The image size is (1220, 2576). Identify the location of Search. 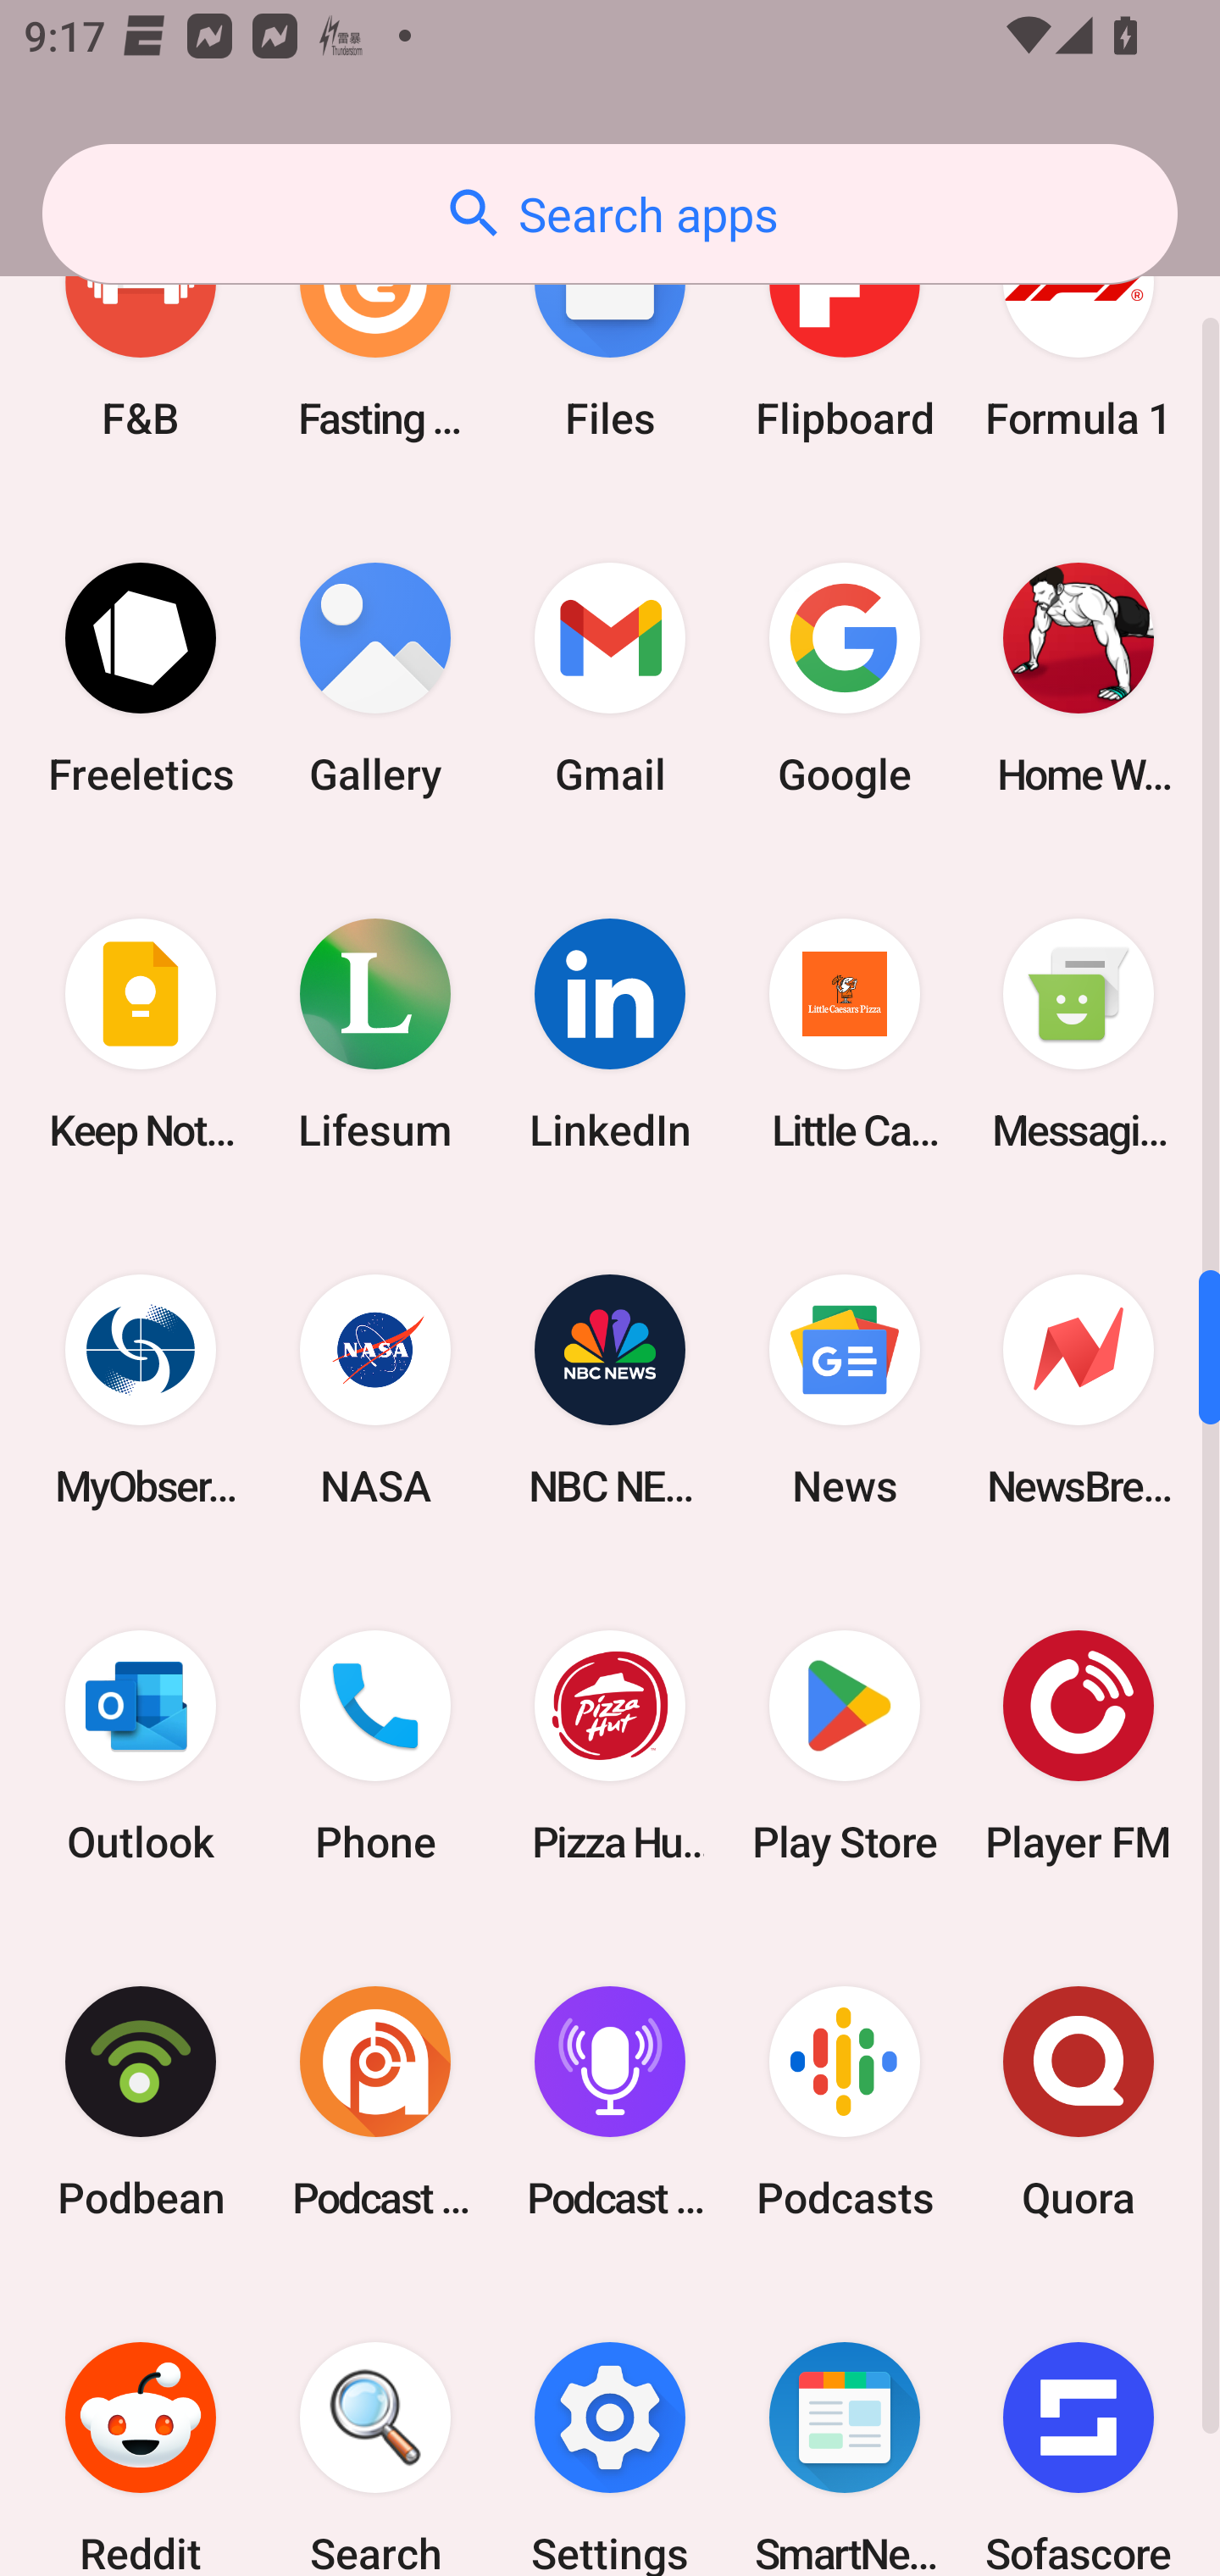
(375, 2428).